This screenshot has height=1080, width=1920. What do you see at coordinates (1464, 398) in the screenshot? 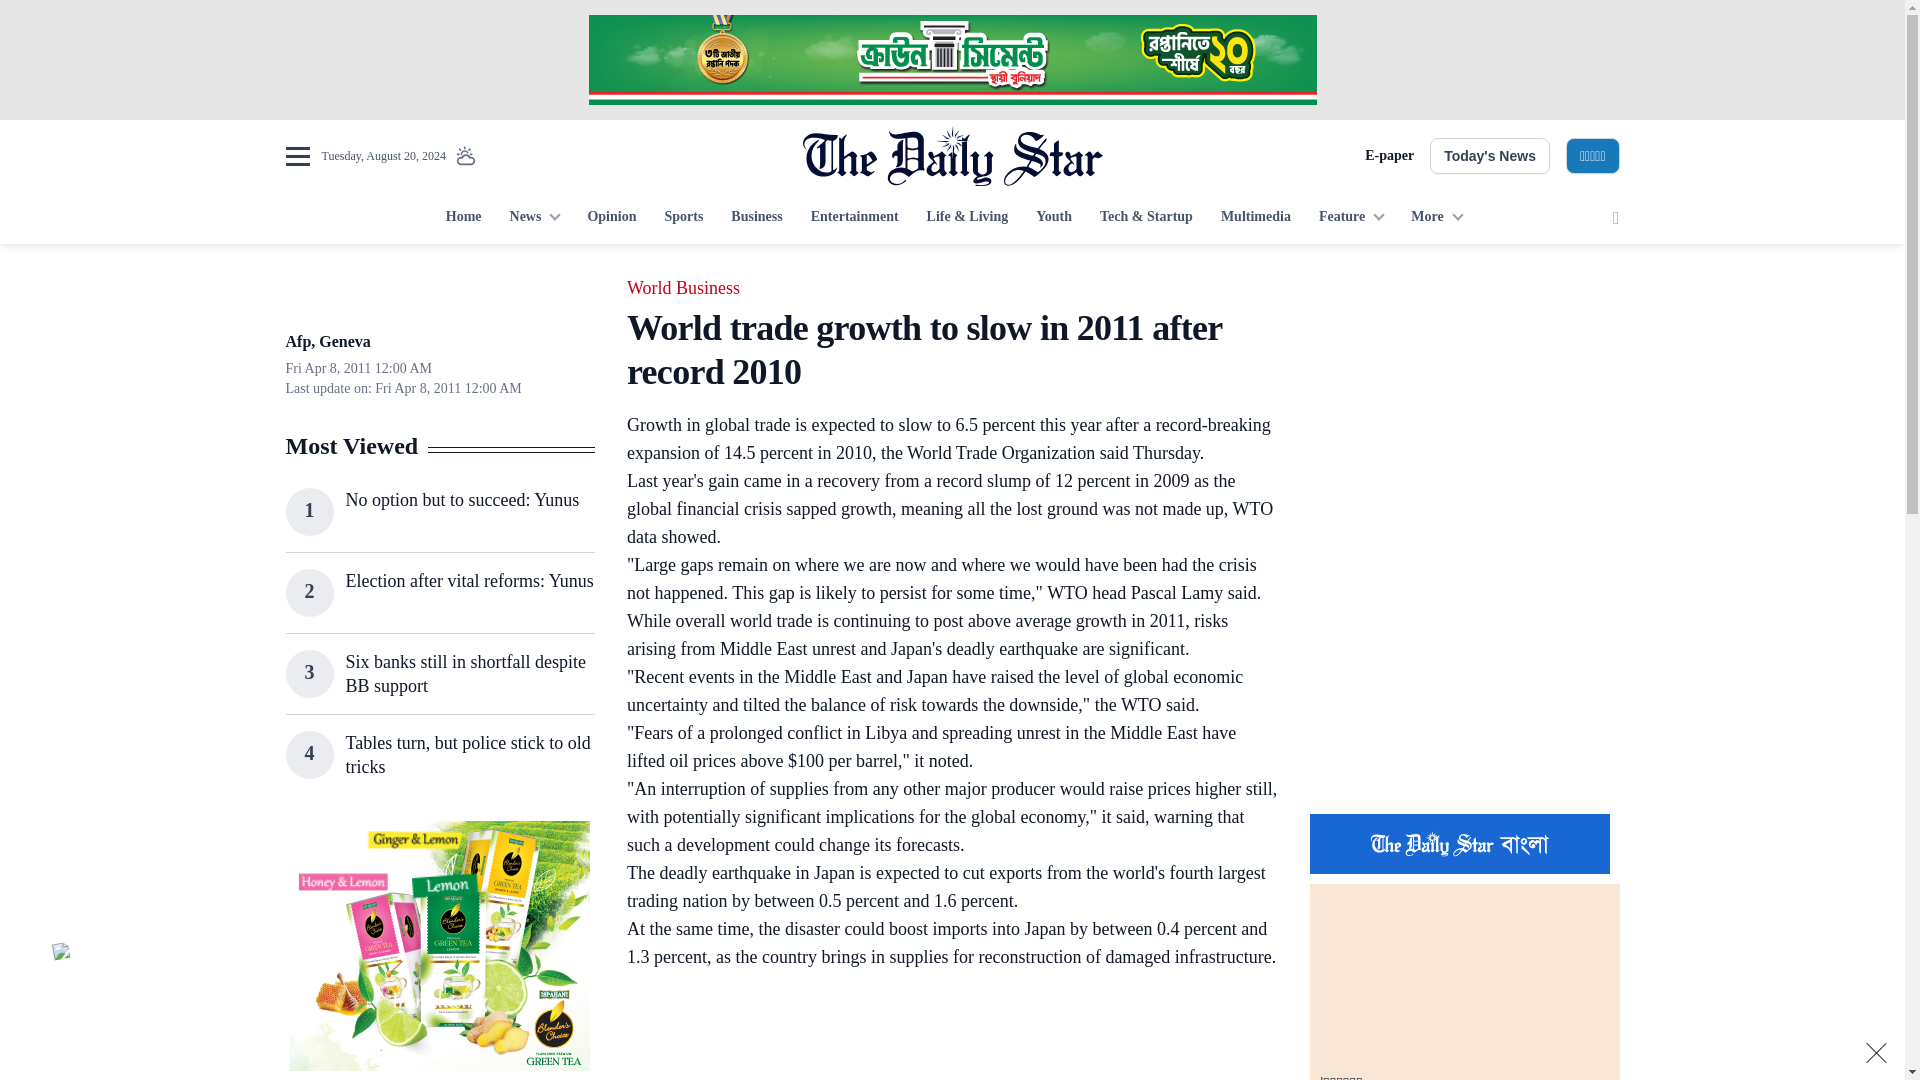
I see `3rd party ad content` at bounding box center [1464, 398].